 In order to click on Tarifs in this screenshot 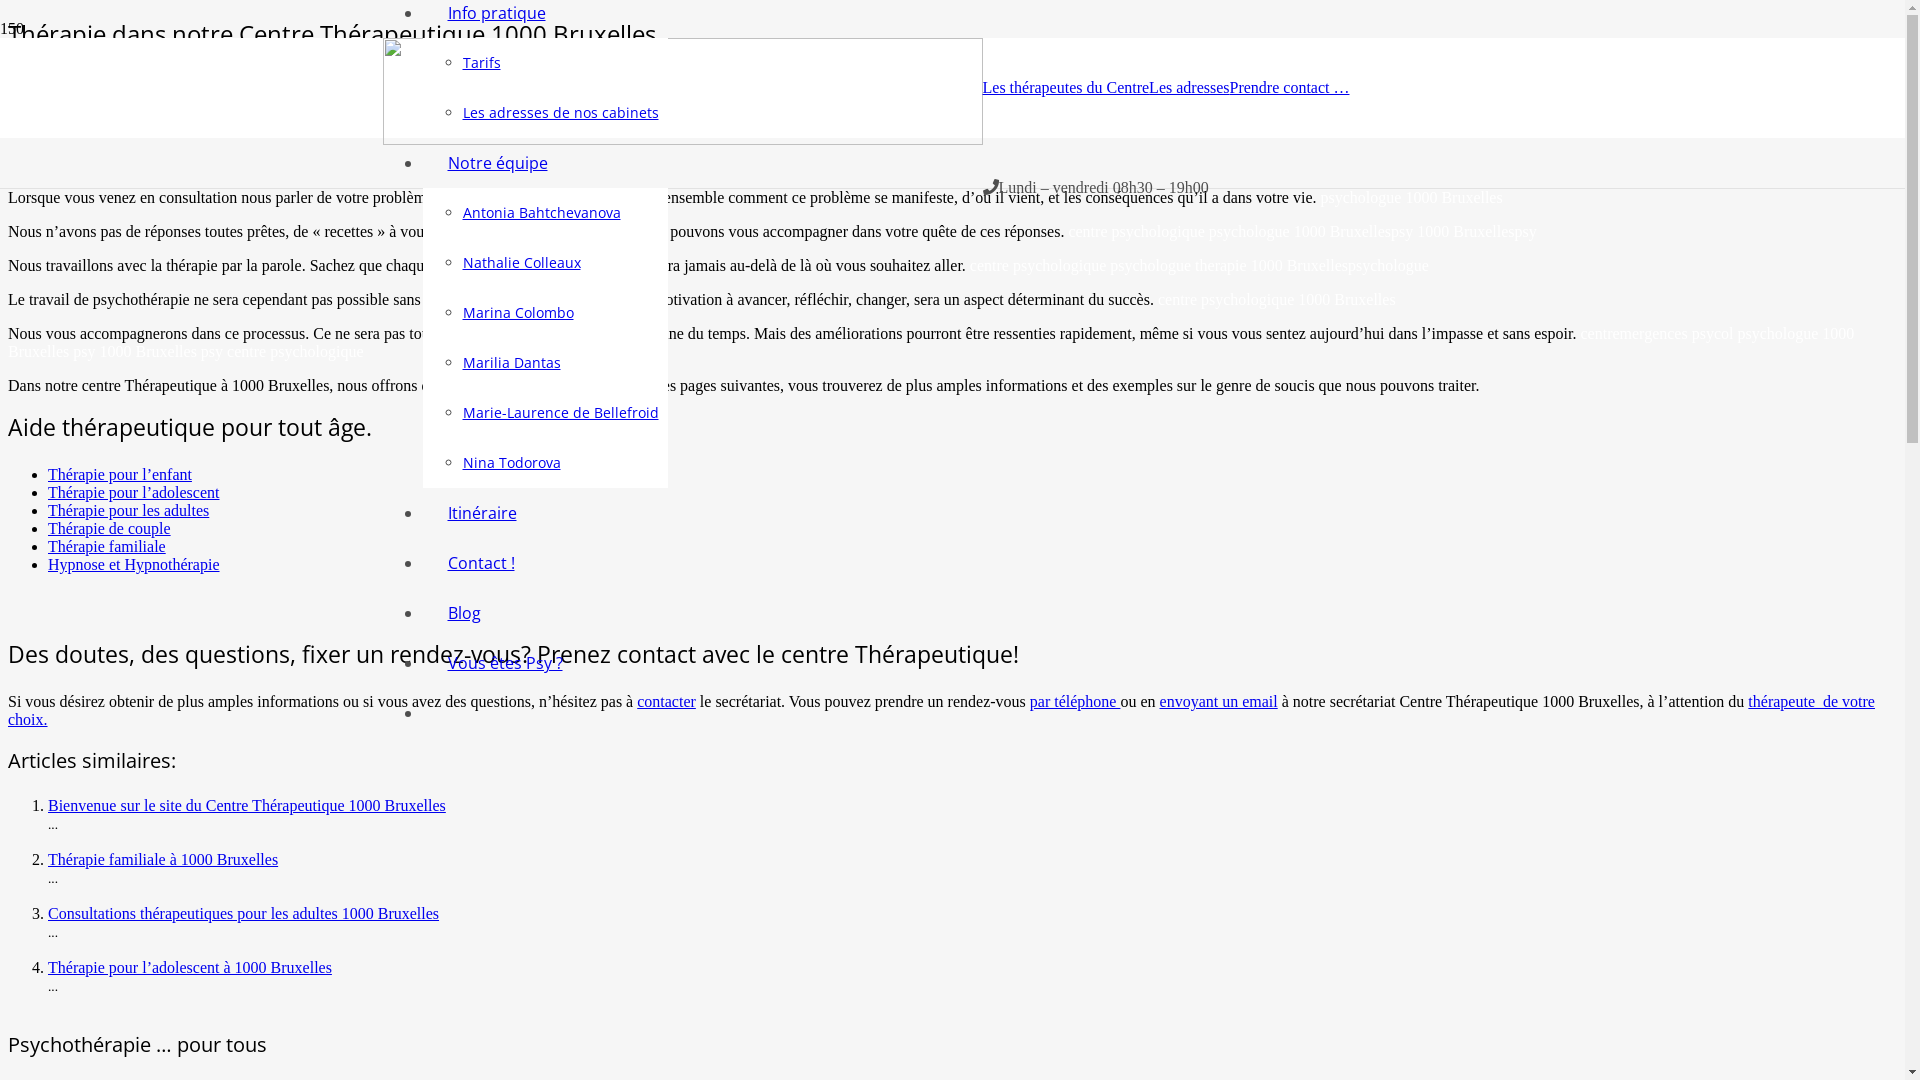, I will do `click(481, 62)`.